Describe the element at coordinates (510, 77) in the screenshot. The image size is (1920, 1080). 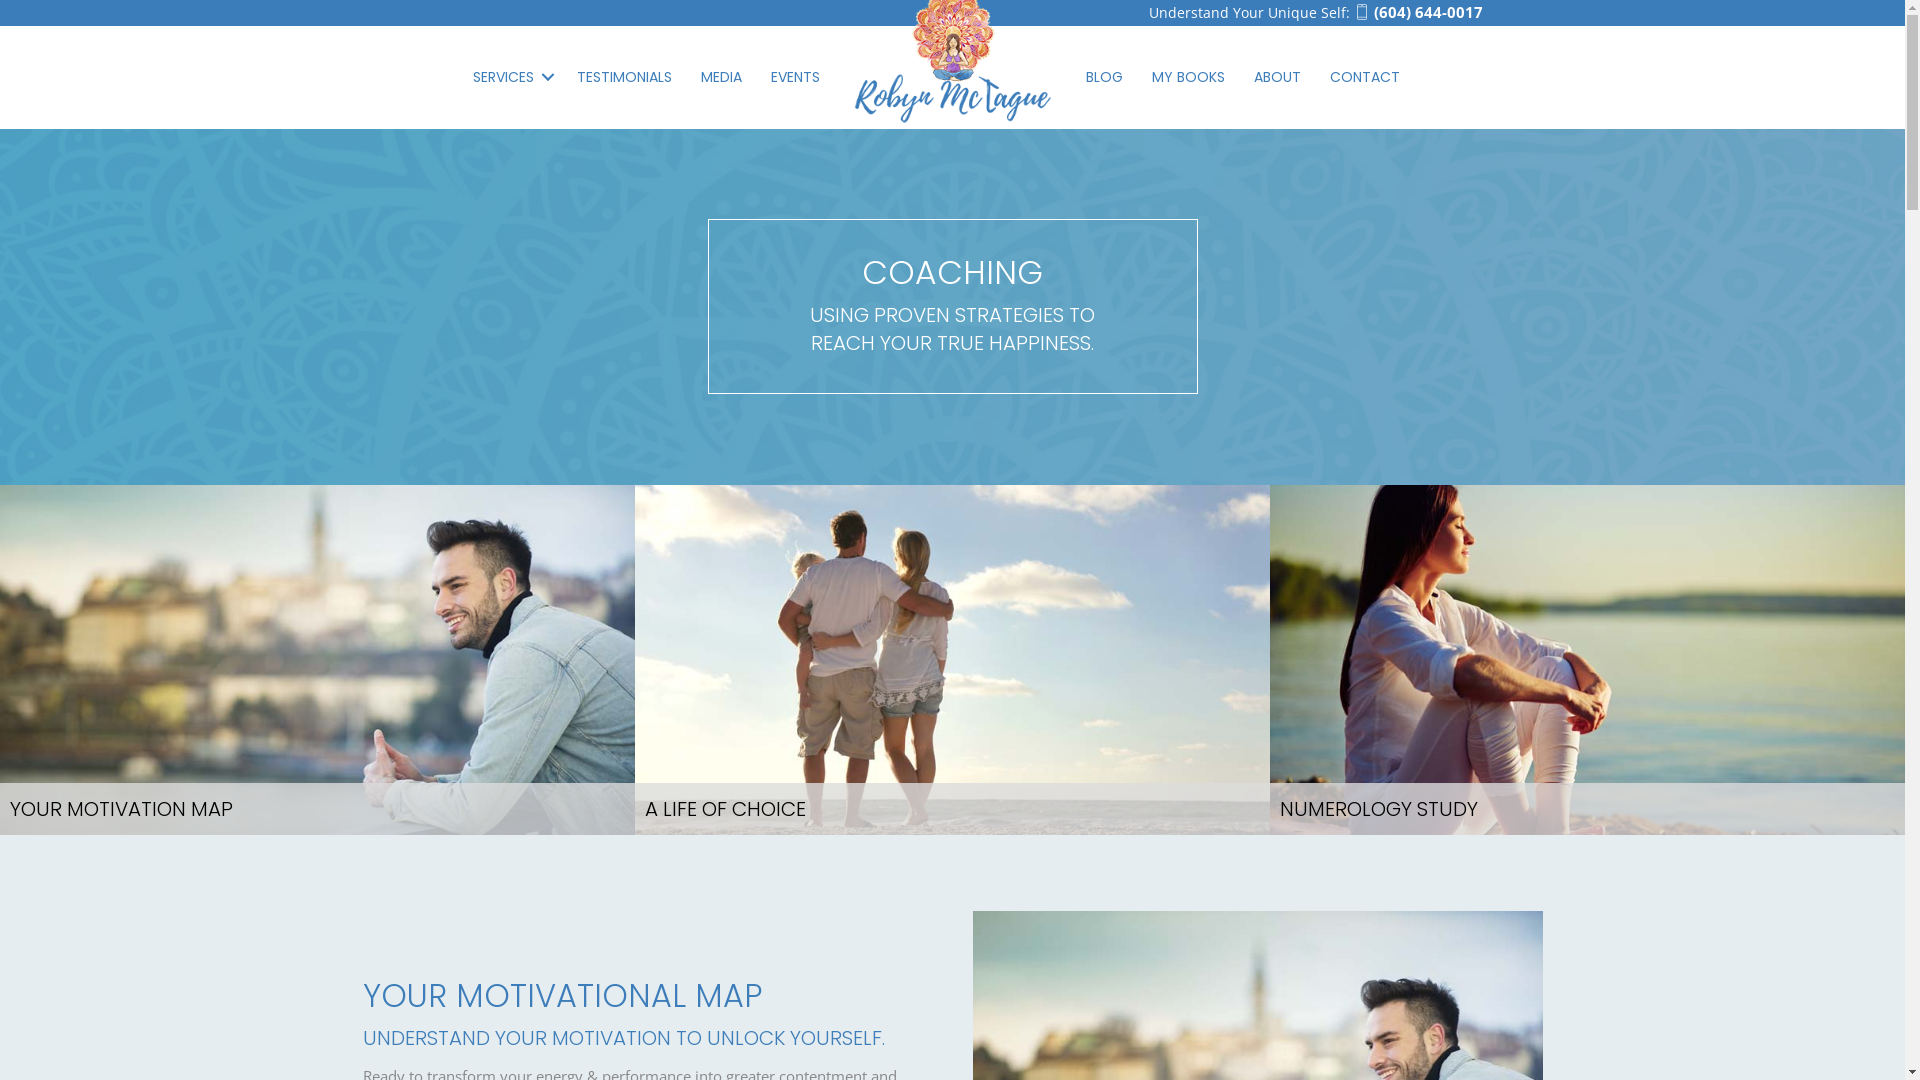
I see `SERVICES` at that location.